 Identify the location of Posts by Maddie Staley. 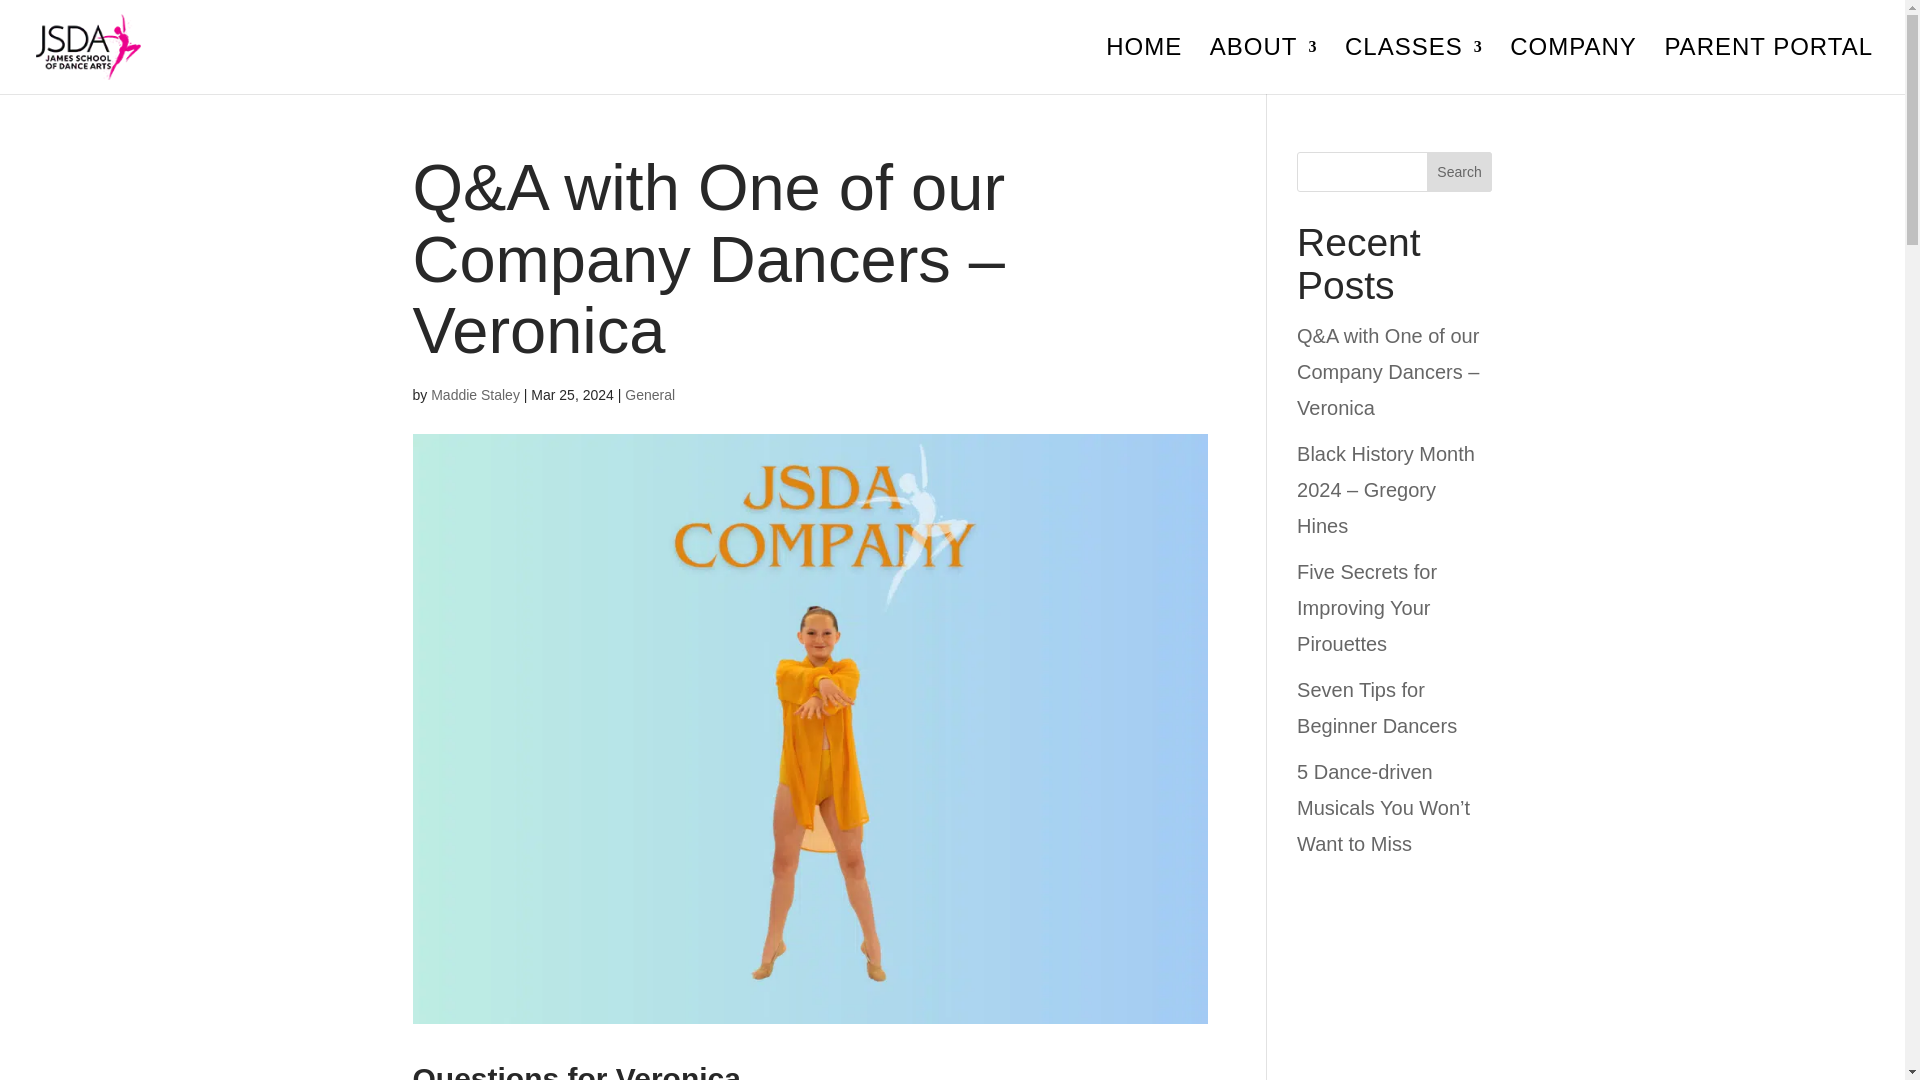
(475, 393).